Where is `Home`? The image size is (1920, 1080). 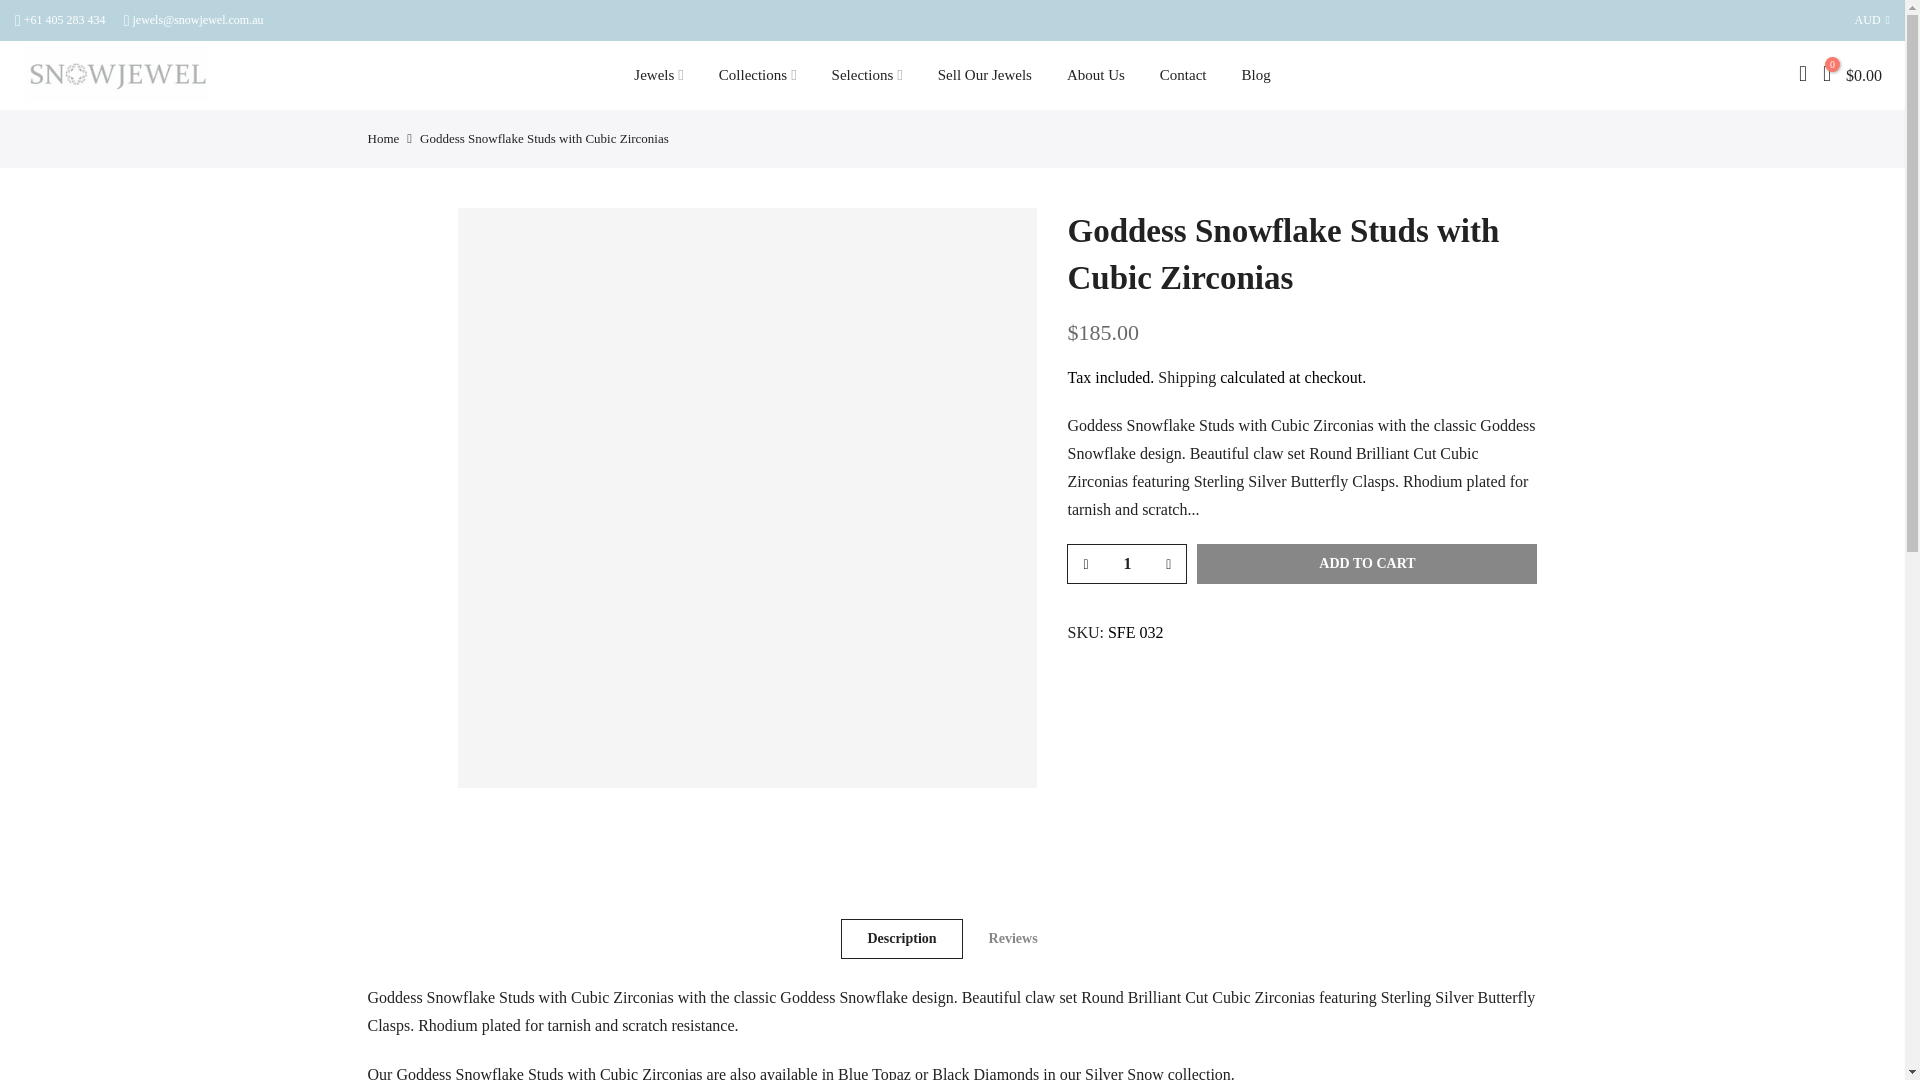 Home is located at coordinates (384, 138).